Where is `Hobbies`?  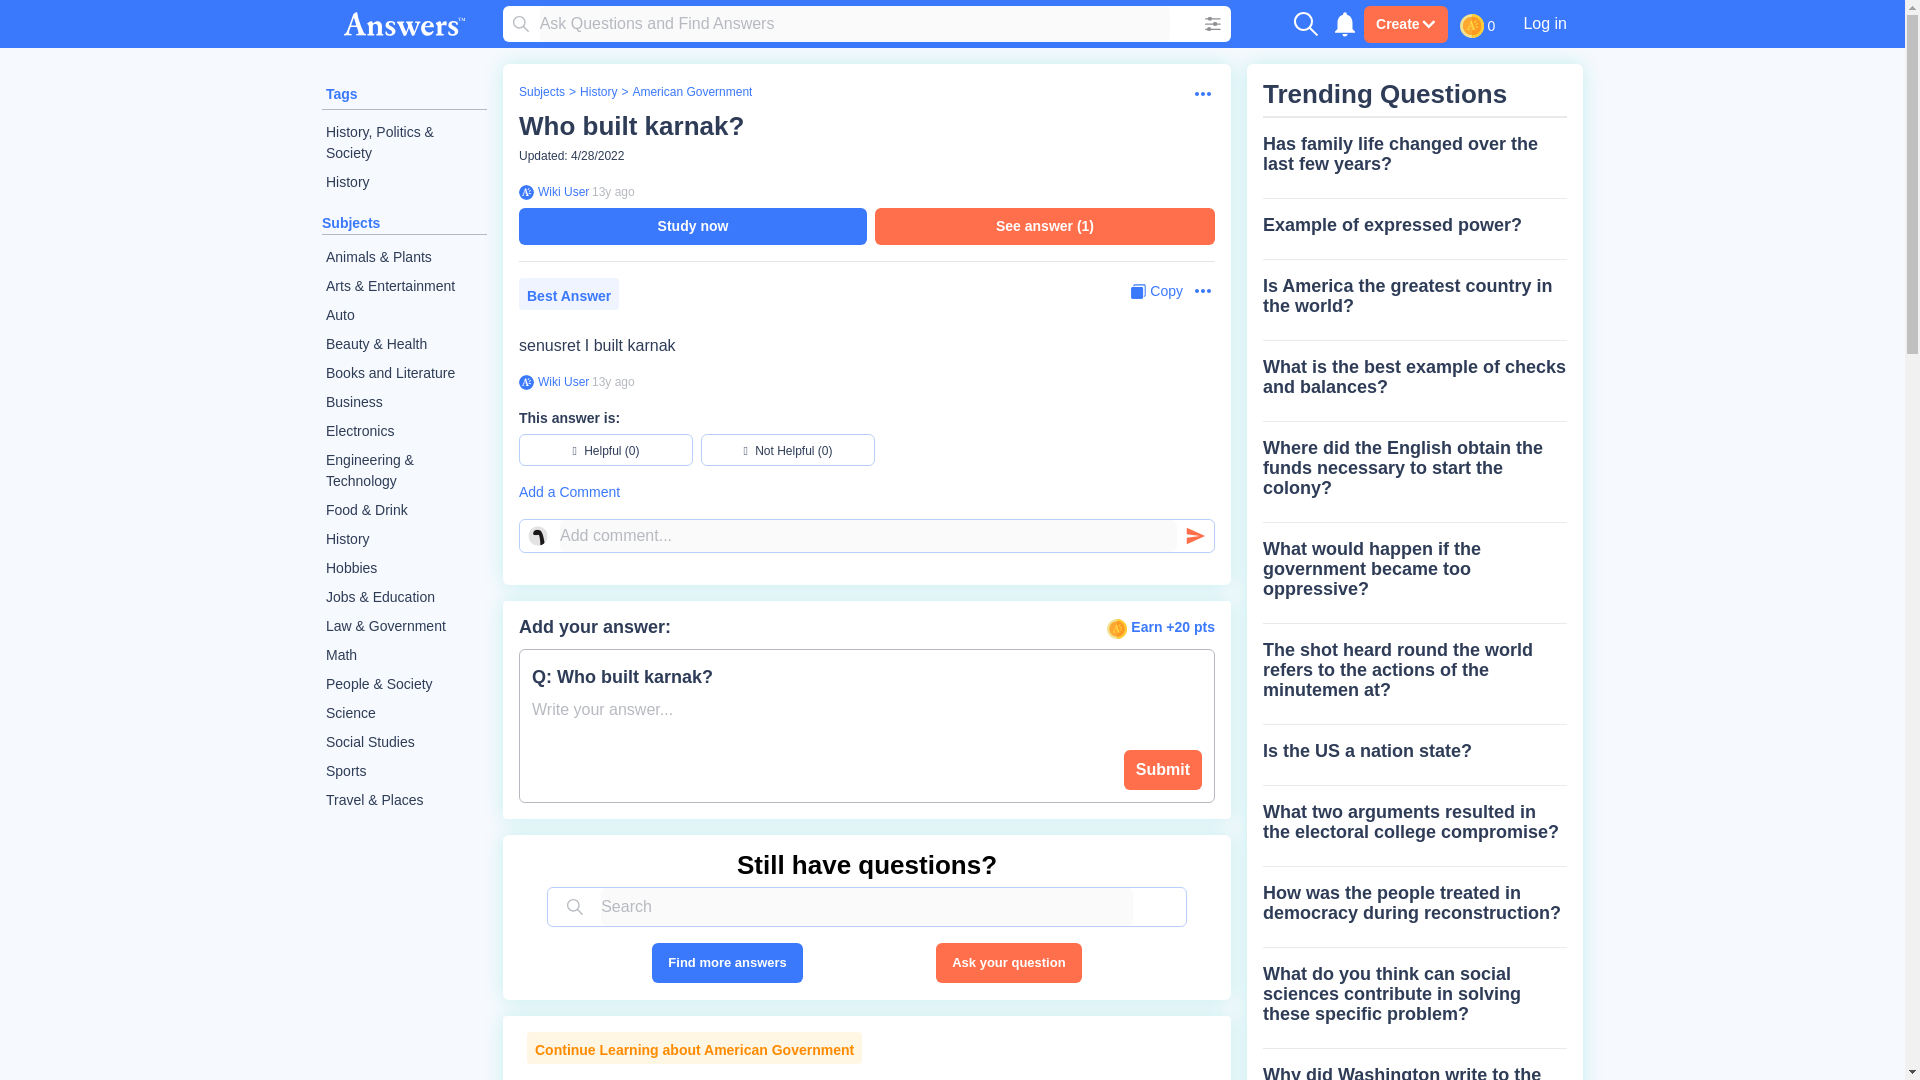 Hobbies is located at coordinates (404, 568).